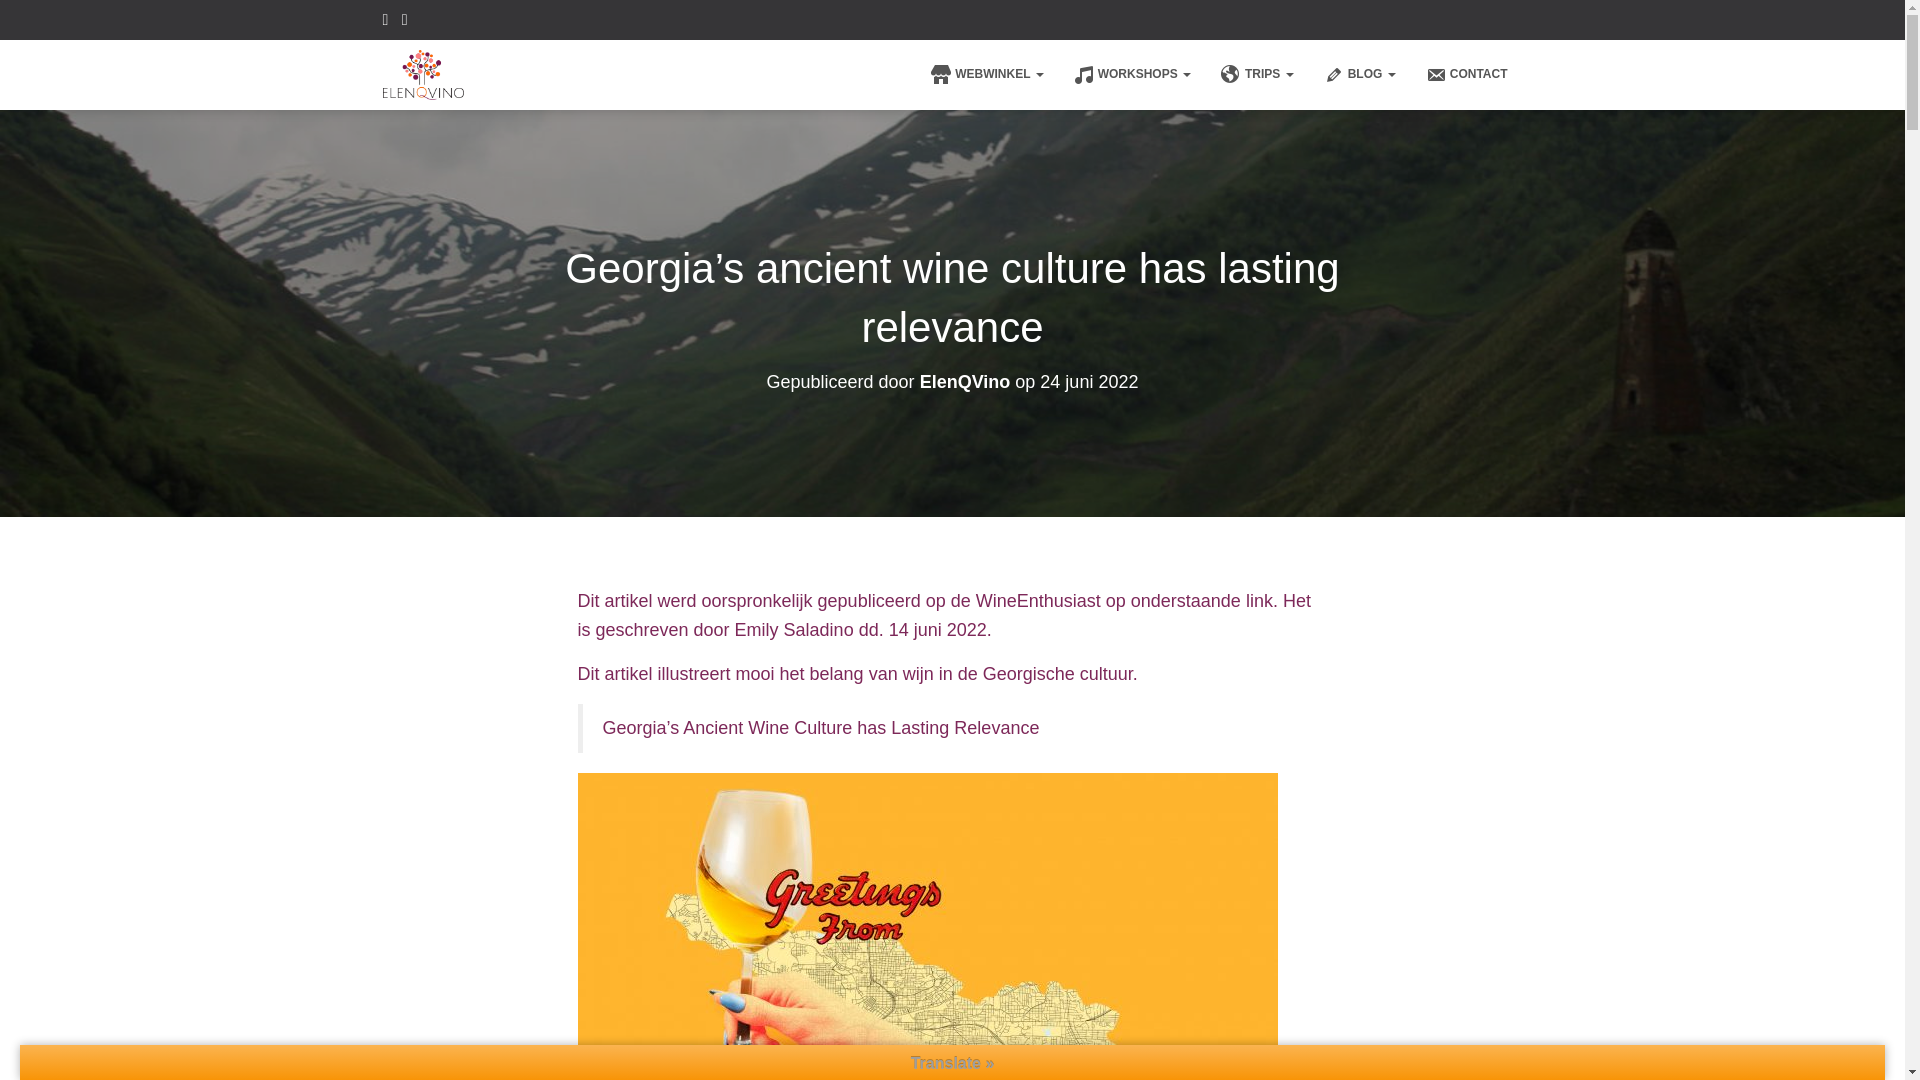  What do you see at coordinates (1360, 74) in the screenshot?
I see `Blog` at bounding box center [1360, 74].